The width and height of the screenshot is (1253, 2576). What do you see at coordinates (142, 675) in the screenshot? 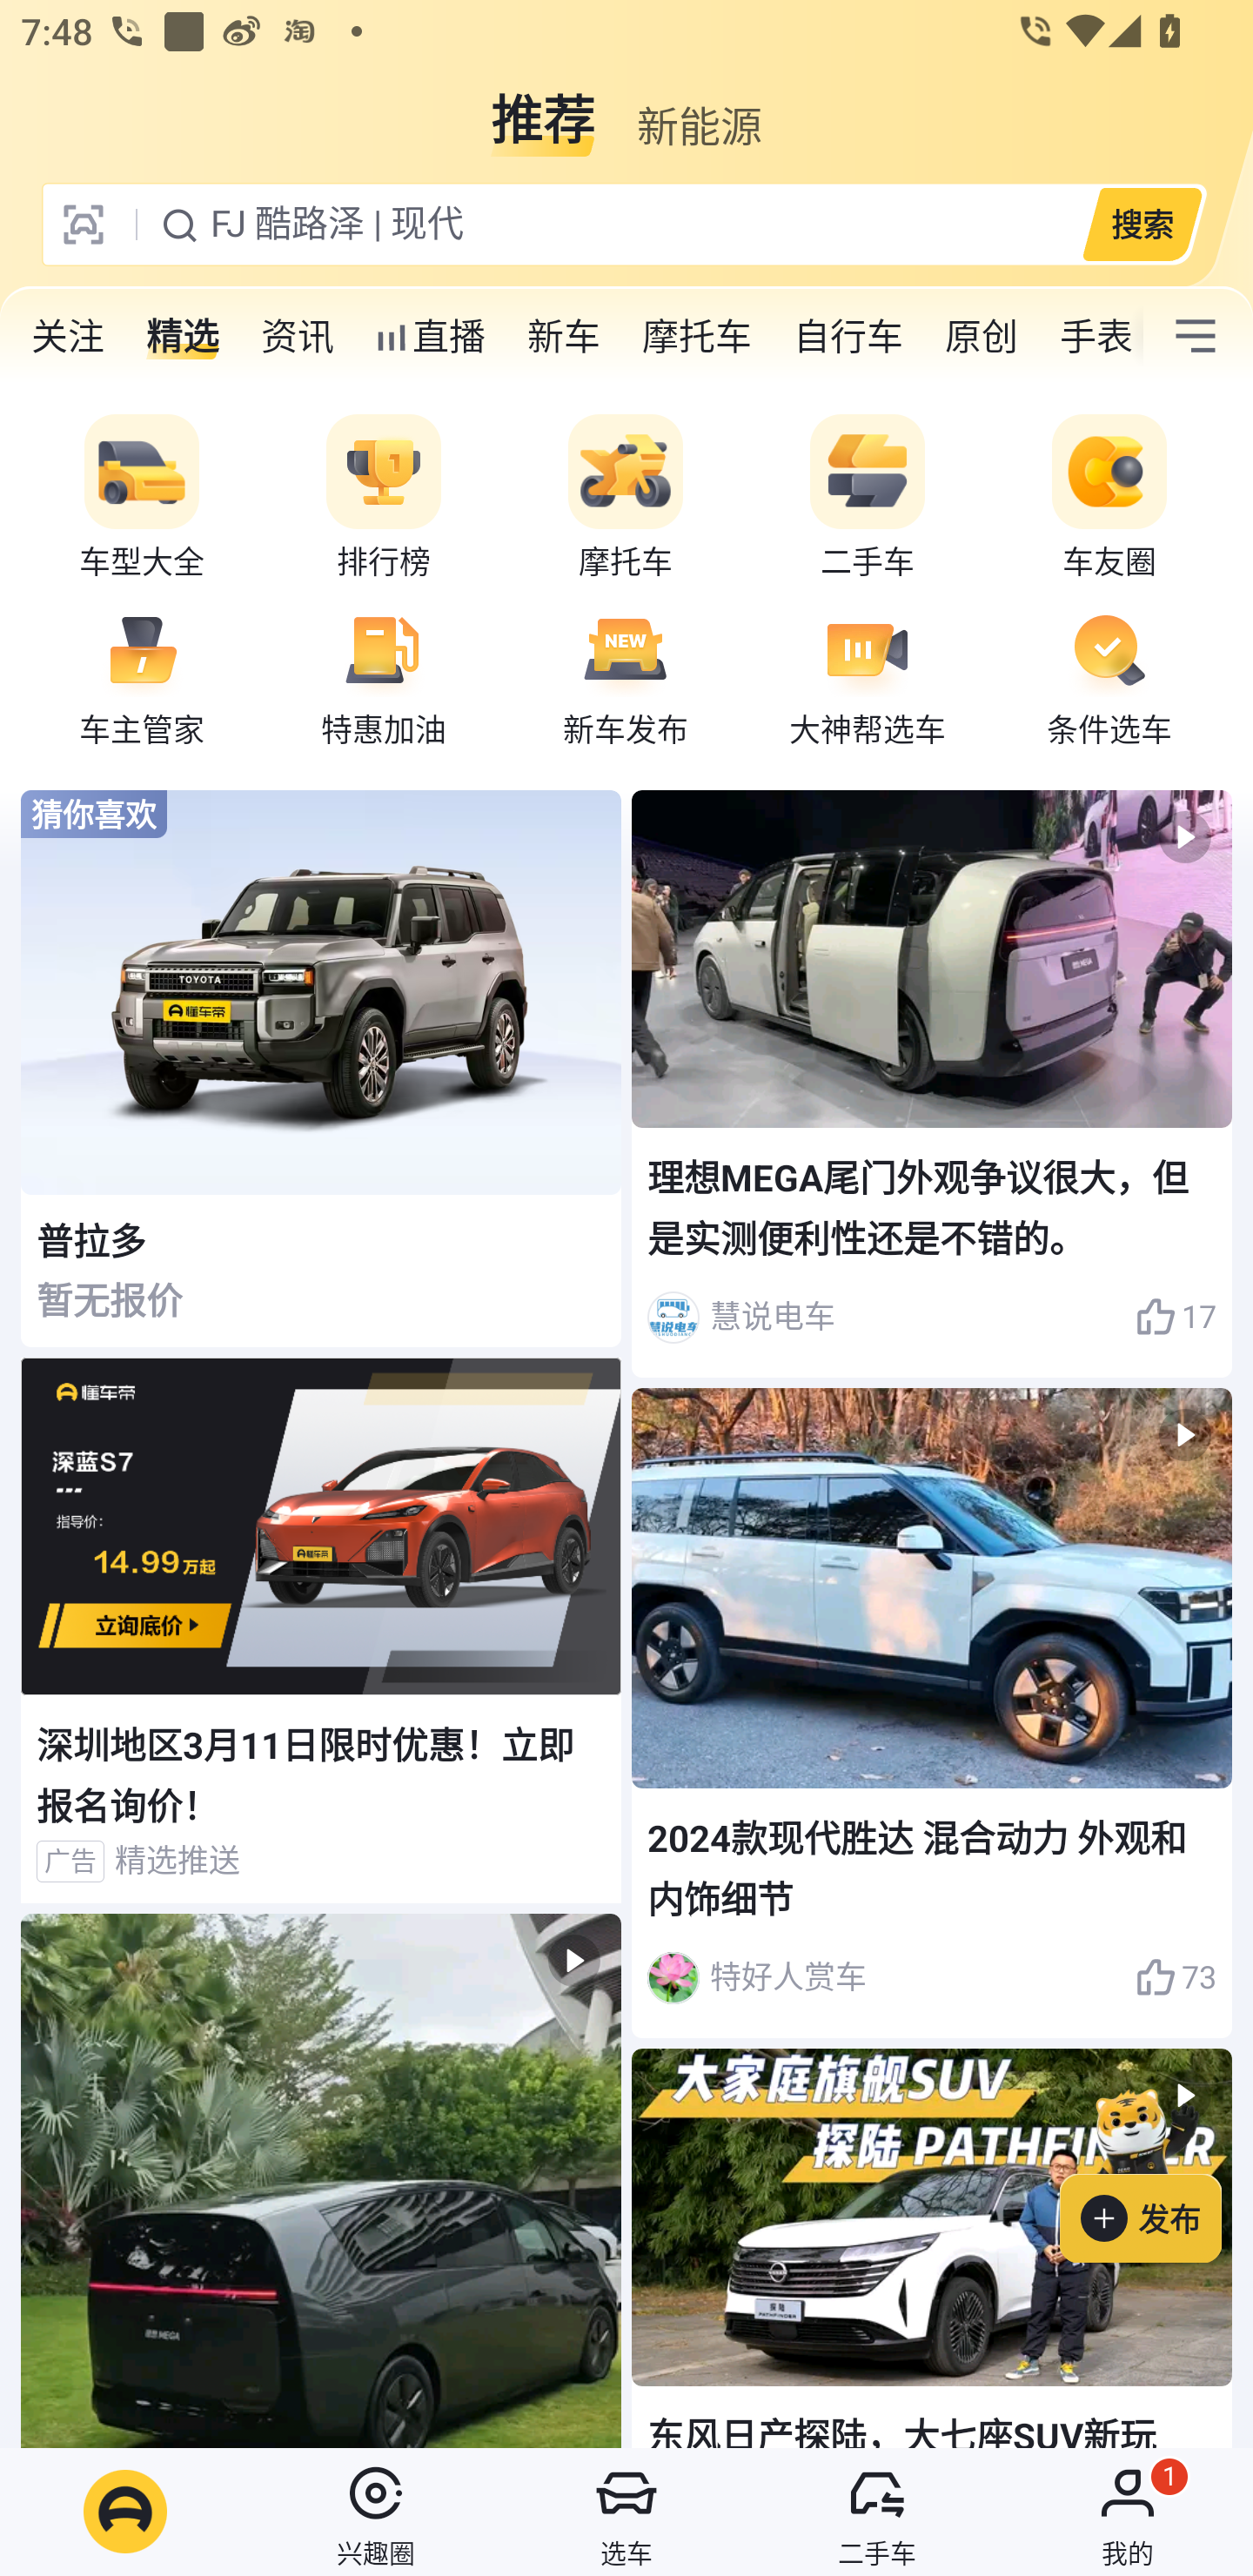
I see `车主管家` at bounding box center [142, 675].